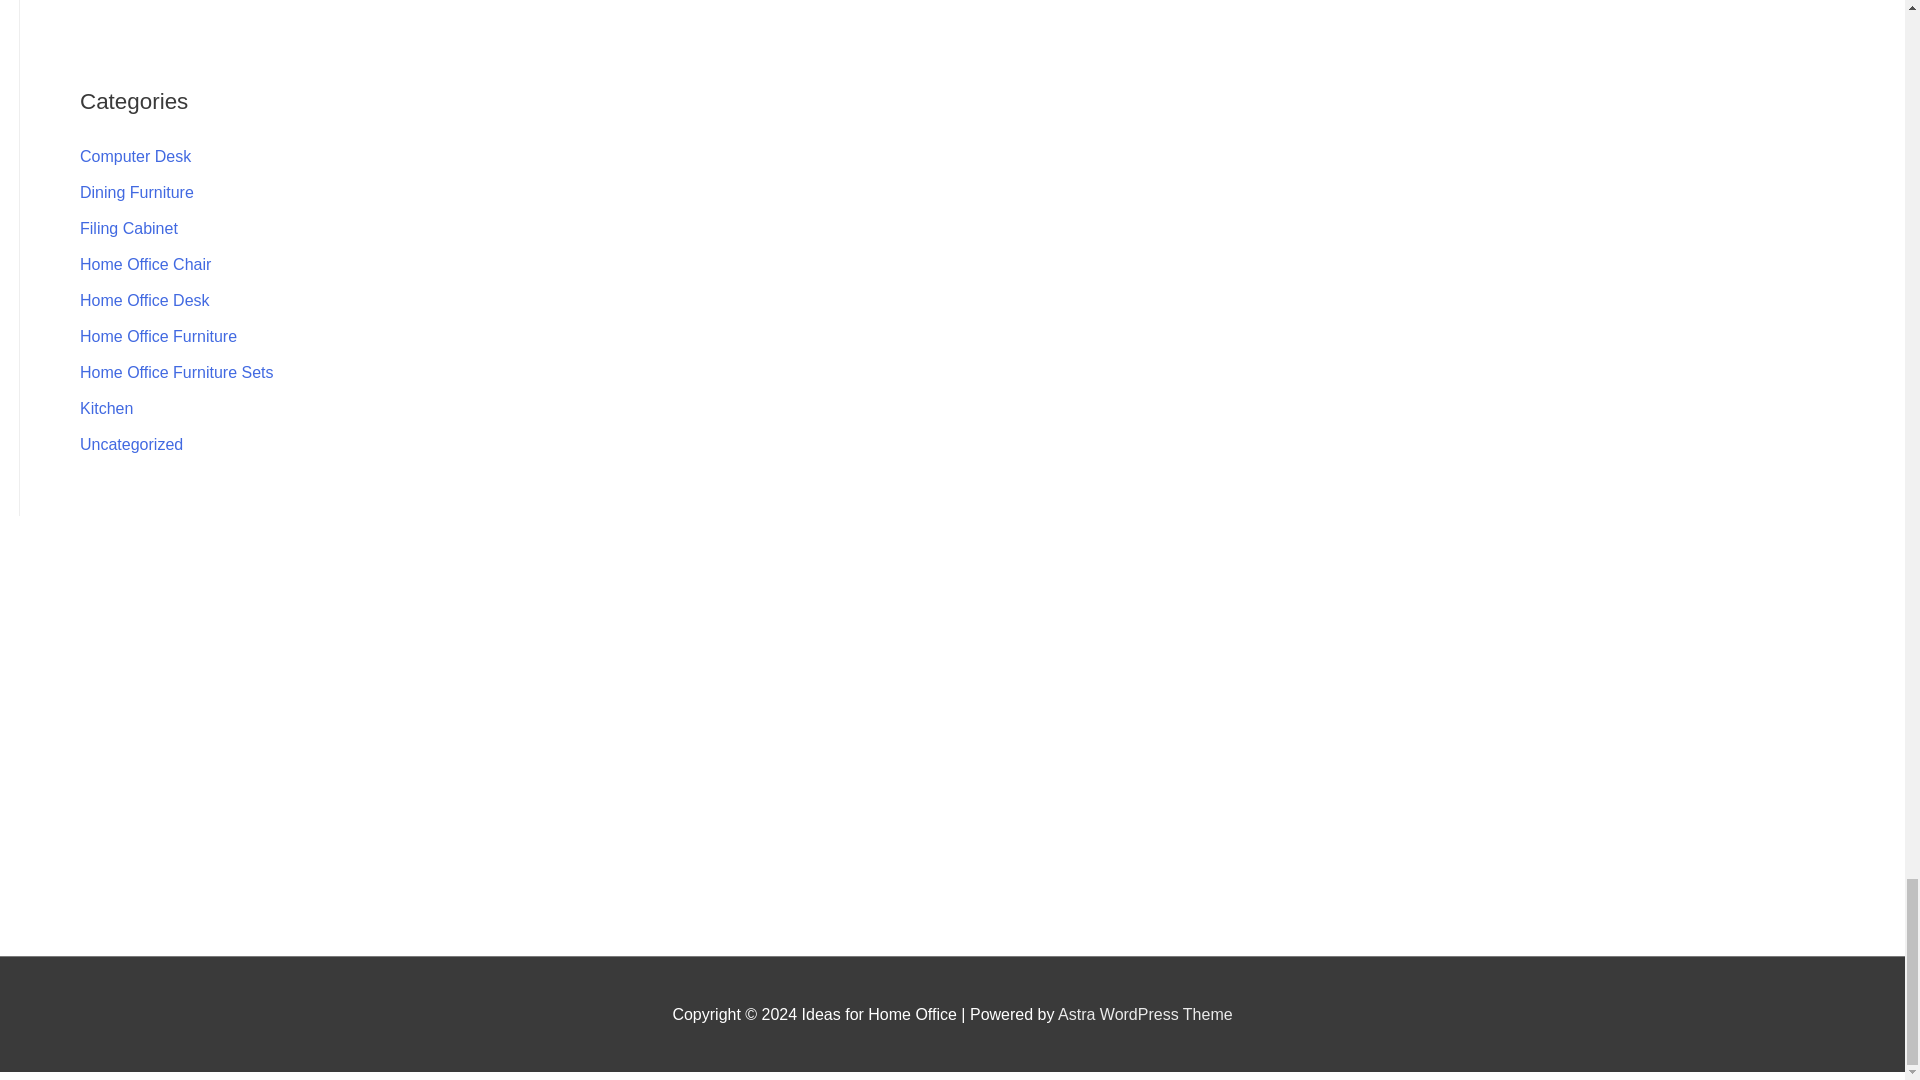 The height and width of the screenshot is (1080, 1920). I want to click on Kitchen, so click(106, 408).